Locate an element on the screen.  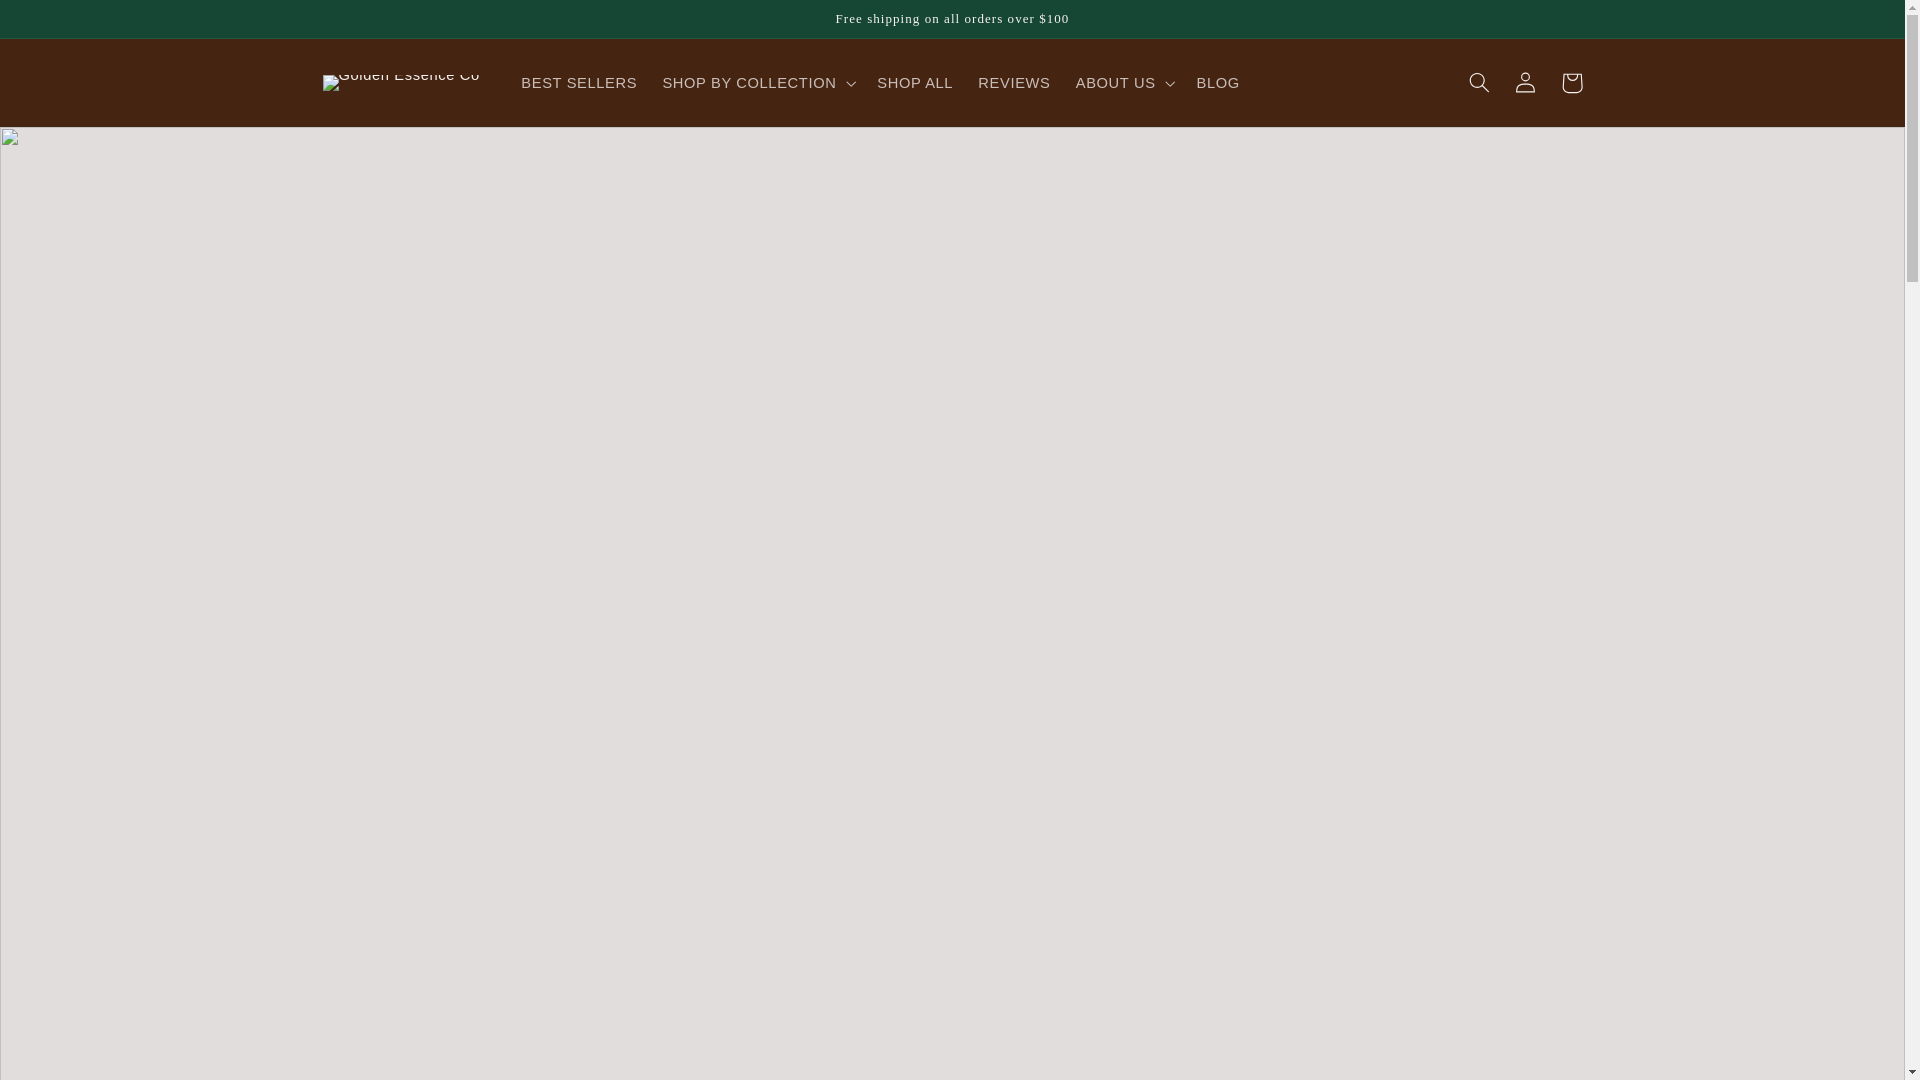
REVIEWS is located at coordinates (1014, 82).